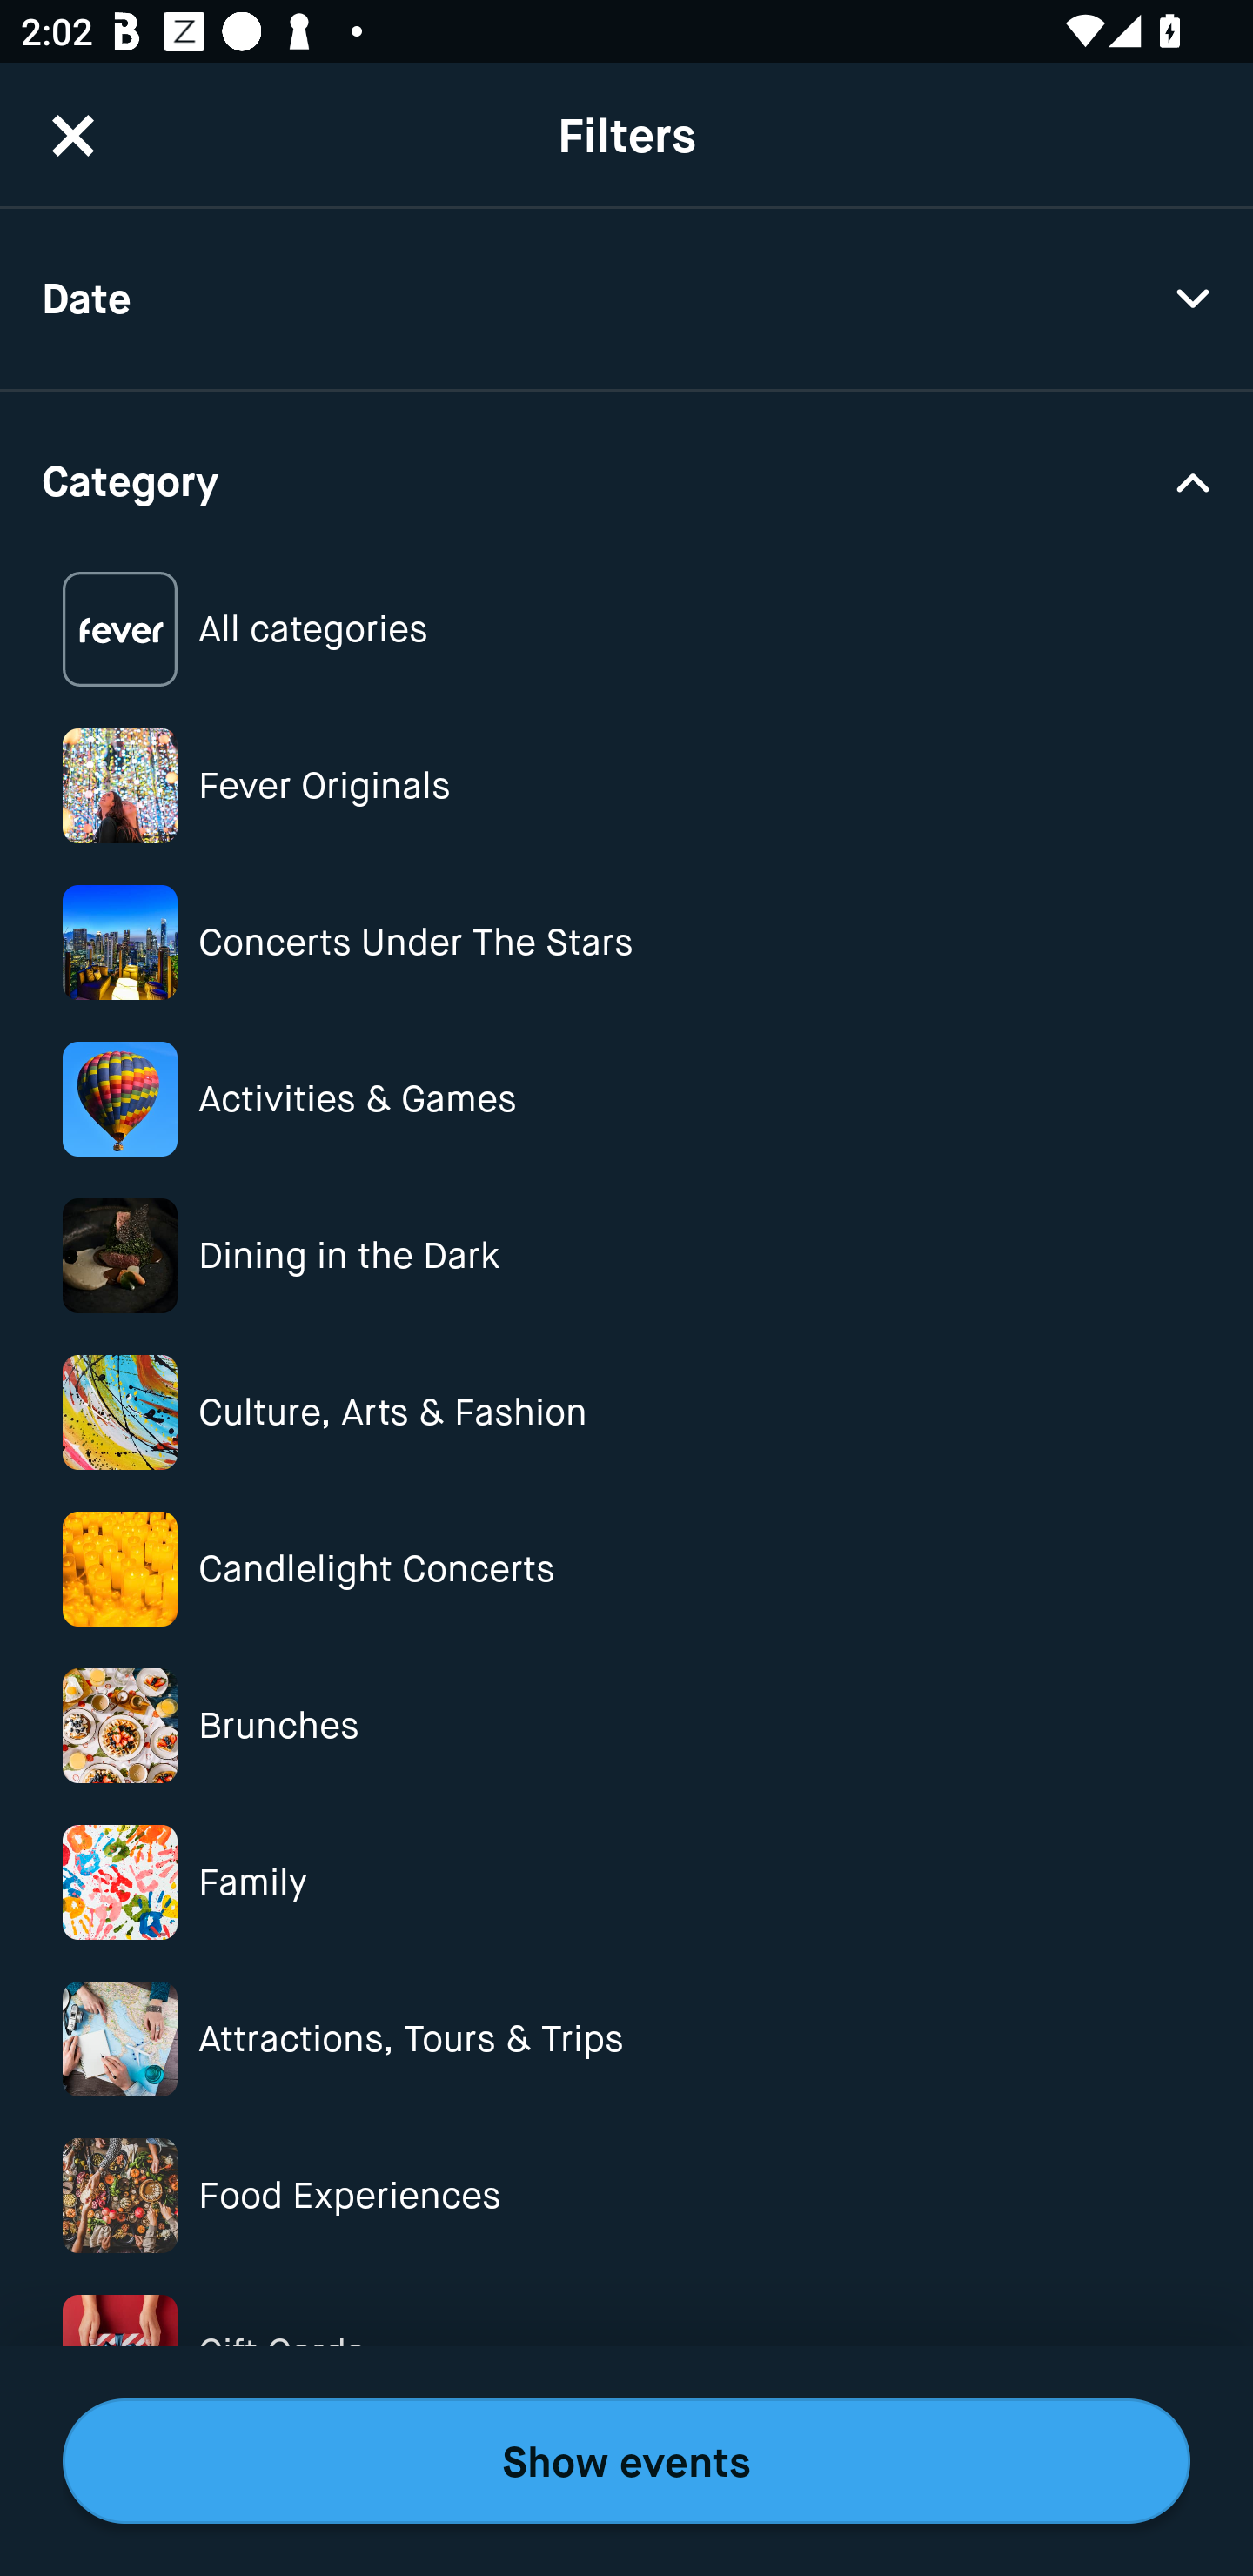  I want to click on Category Image Food Experiences, so click(626, 2195).